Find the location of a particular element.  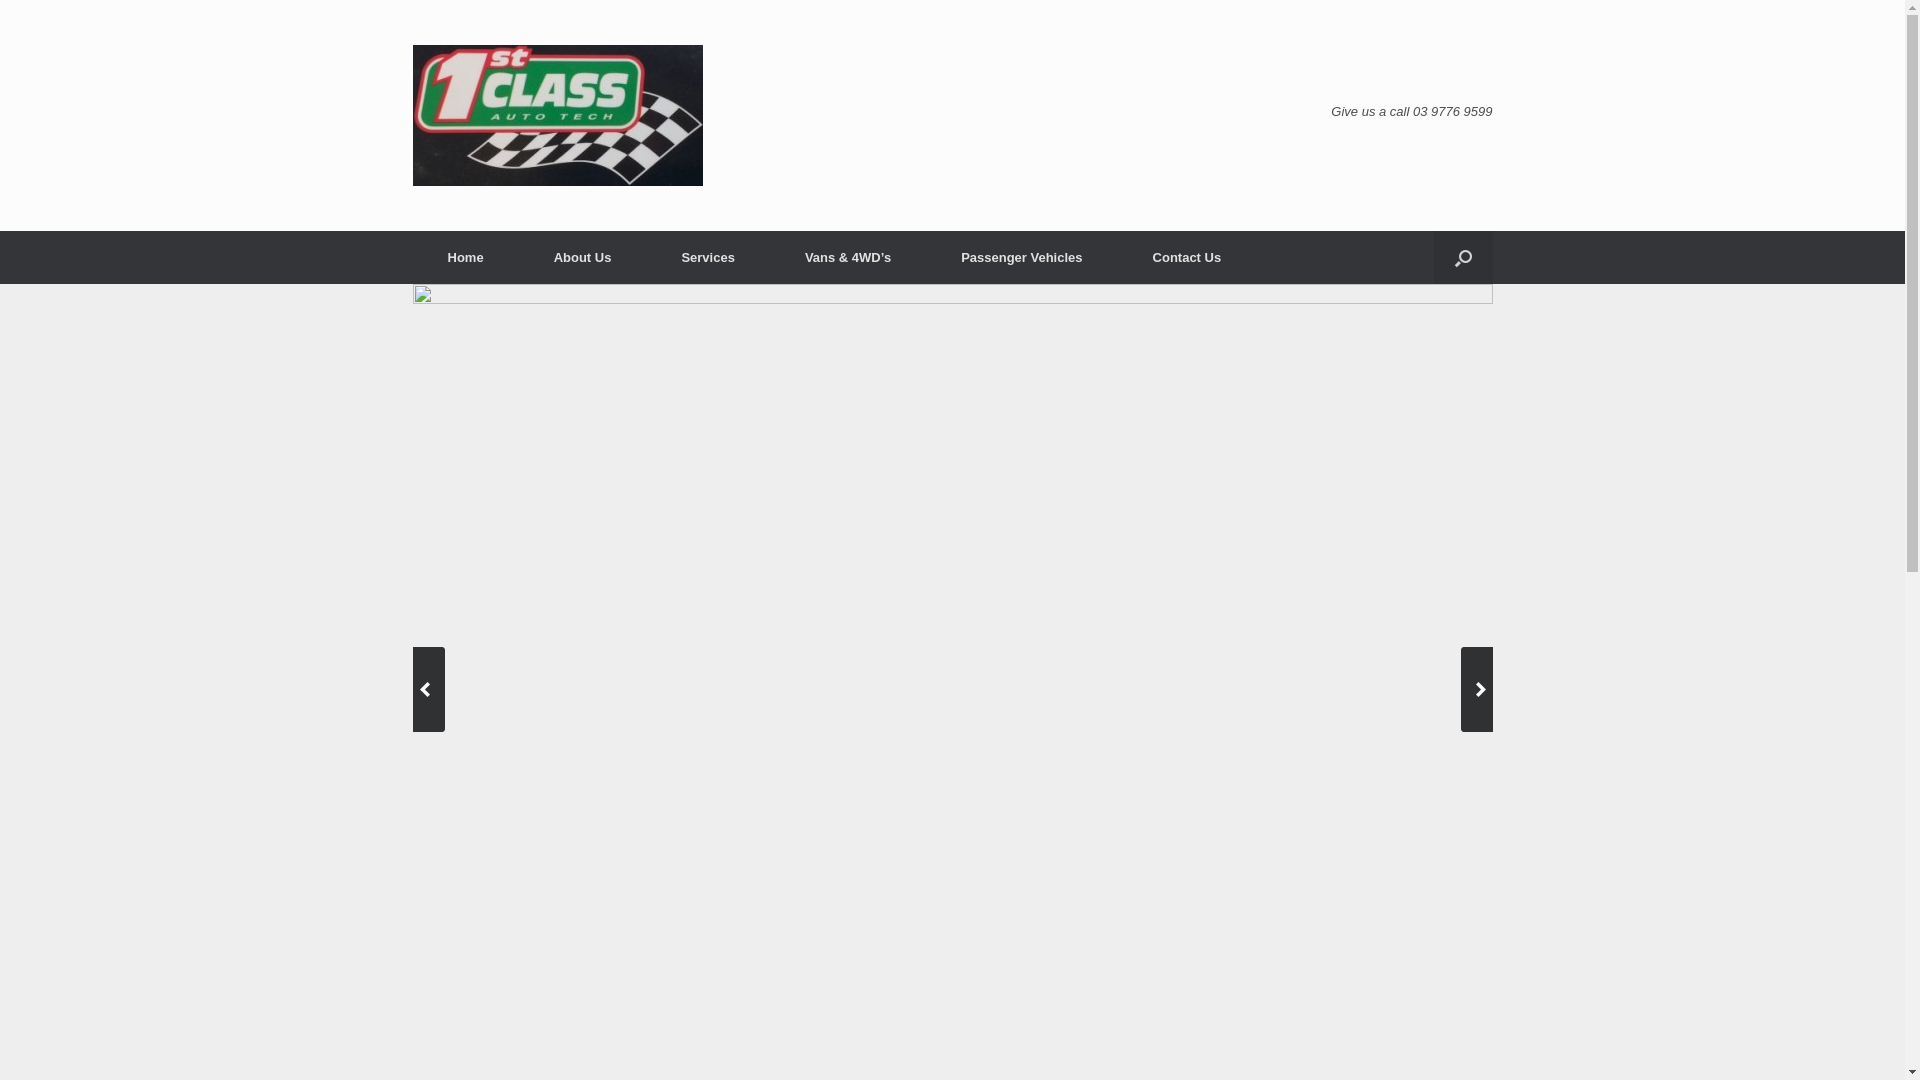

Home is located at coordinates (465, 258).